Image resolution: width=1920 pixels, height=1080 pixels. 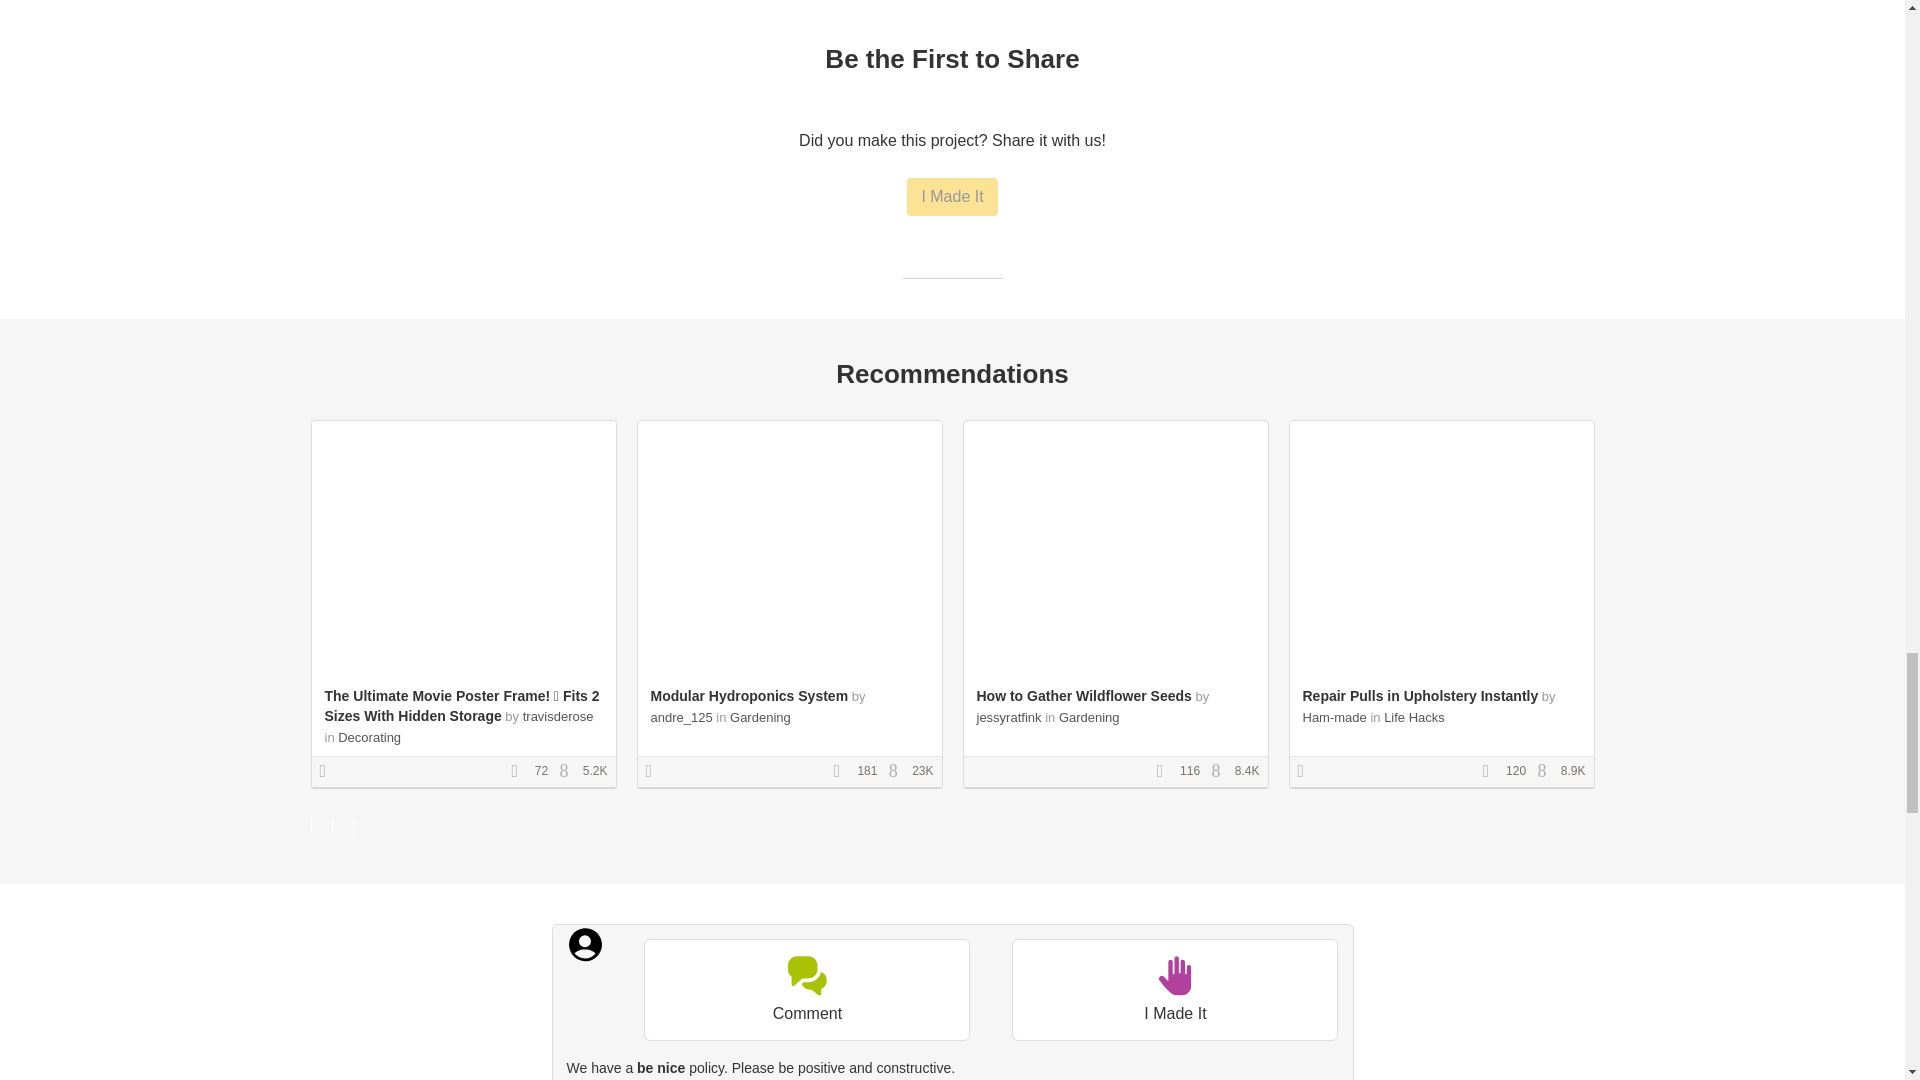 I want to click on Favorites Count, so click(x=1166, y=771).